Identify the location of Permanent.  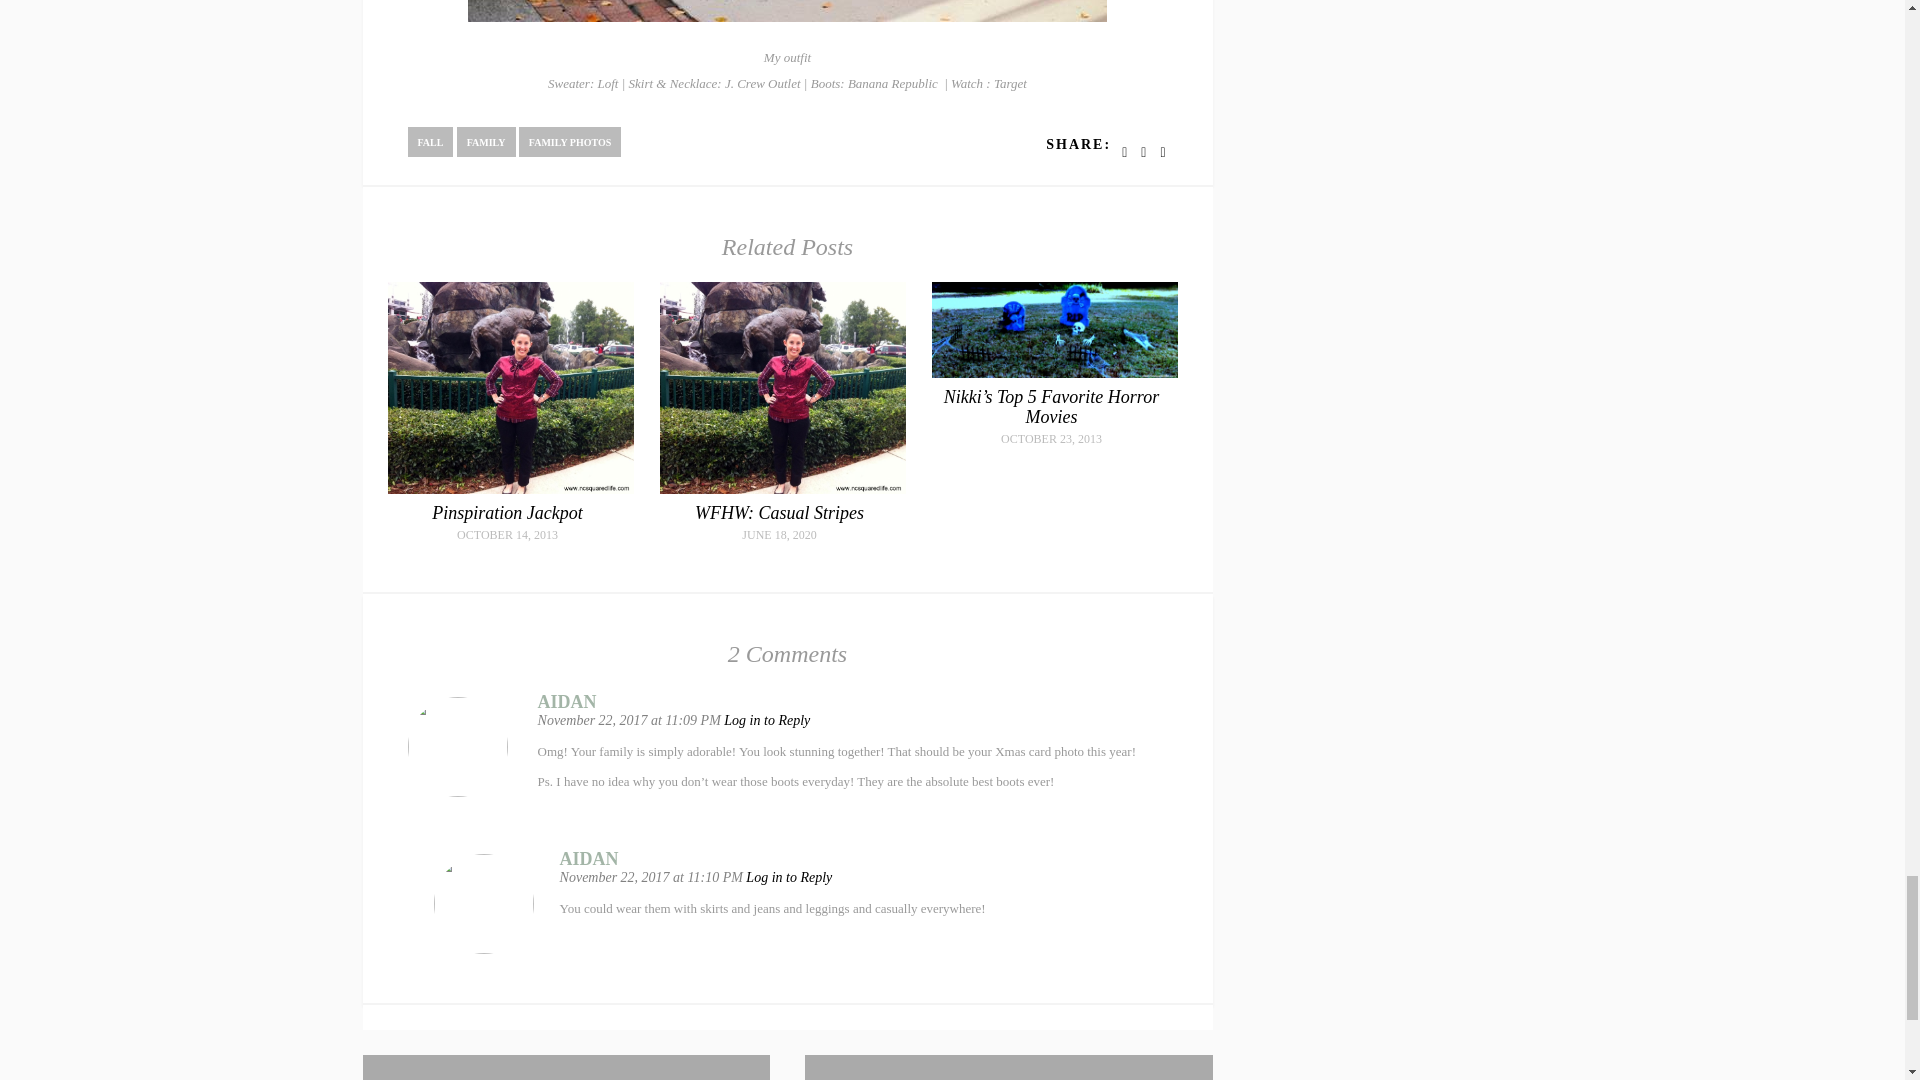
(1052, 406).